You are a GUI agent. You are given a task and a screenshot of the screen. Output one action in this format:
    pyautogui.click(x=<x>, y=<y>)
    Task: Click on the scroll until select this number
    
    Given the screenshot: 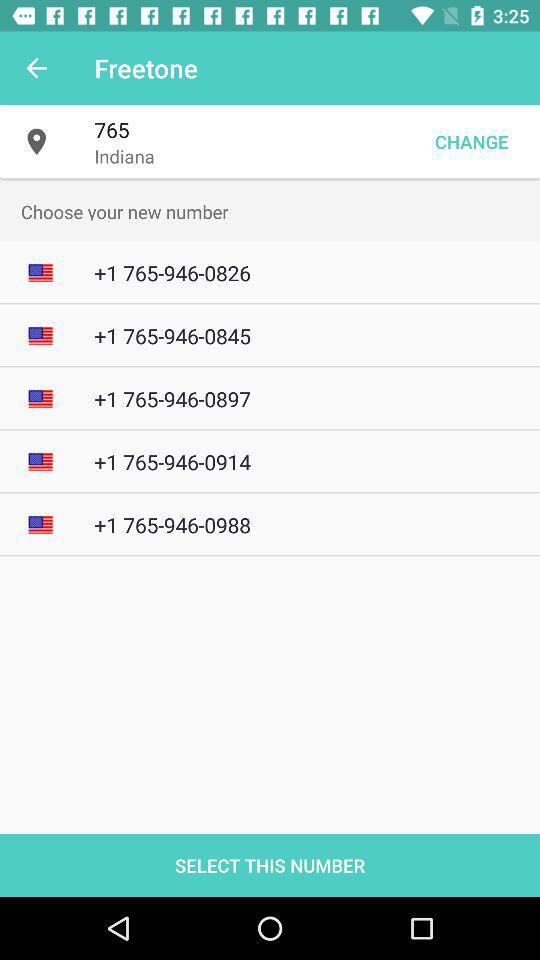 What is the action you would take?
    pyautogui.click(x=270, y=864)
    